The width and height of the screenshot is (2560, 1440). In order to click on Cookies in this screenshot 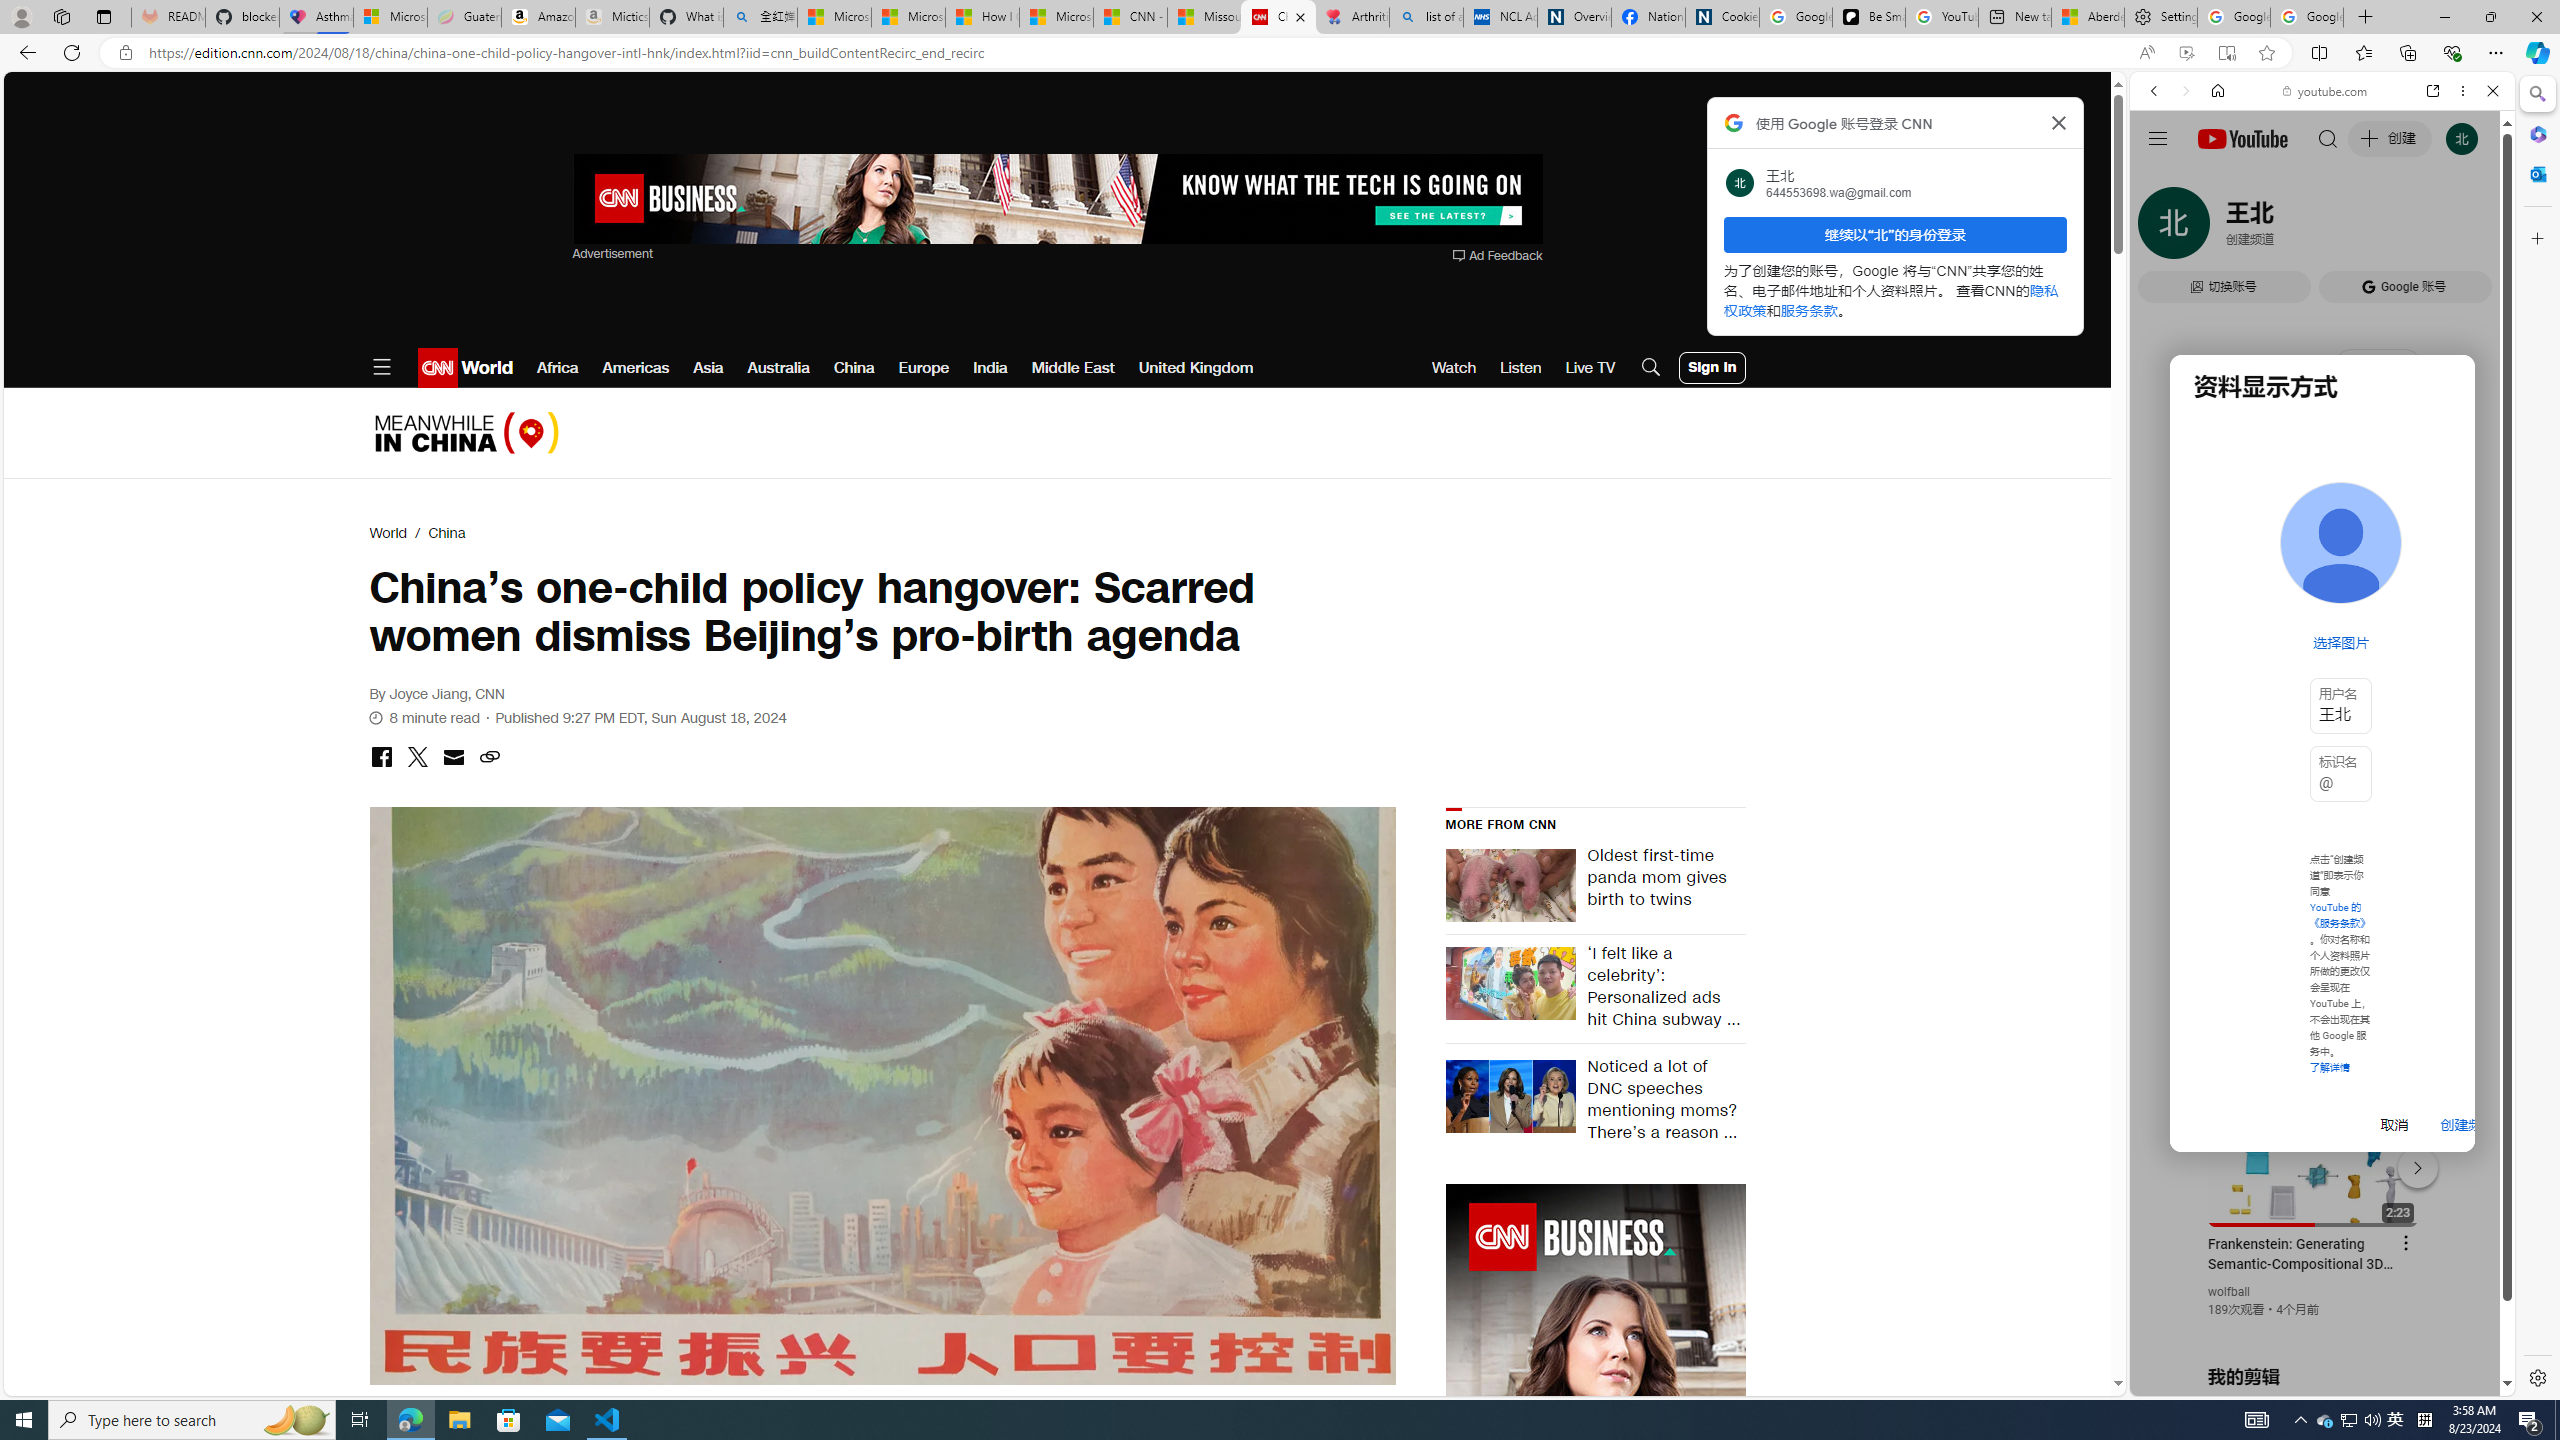, I will do `click(1722, 17)`.